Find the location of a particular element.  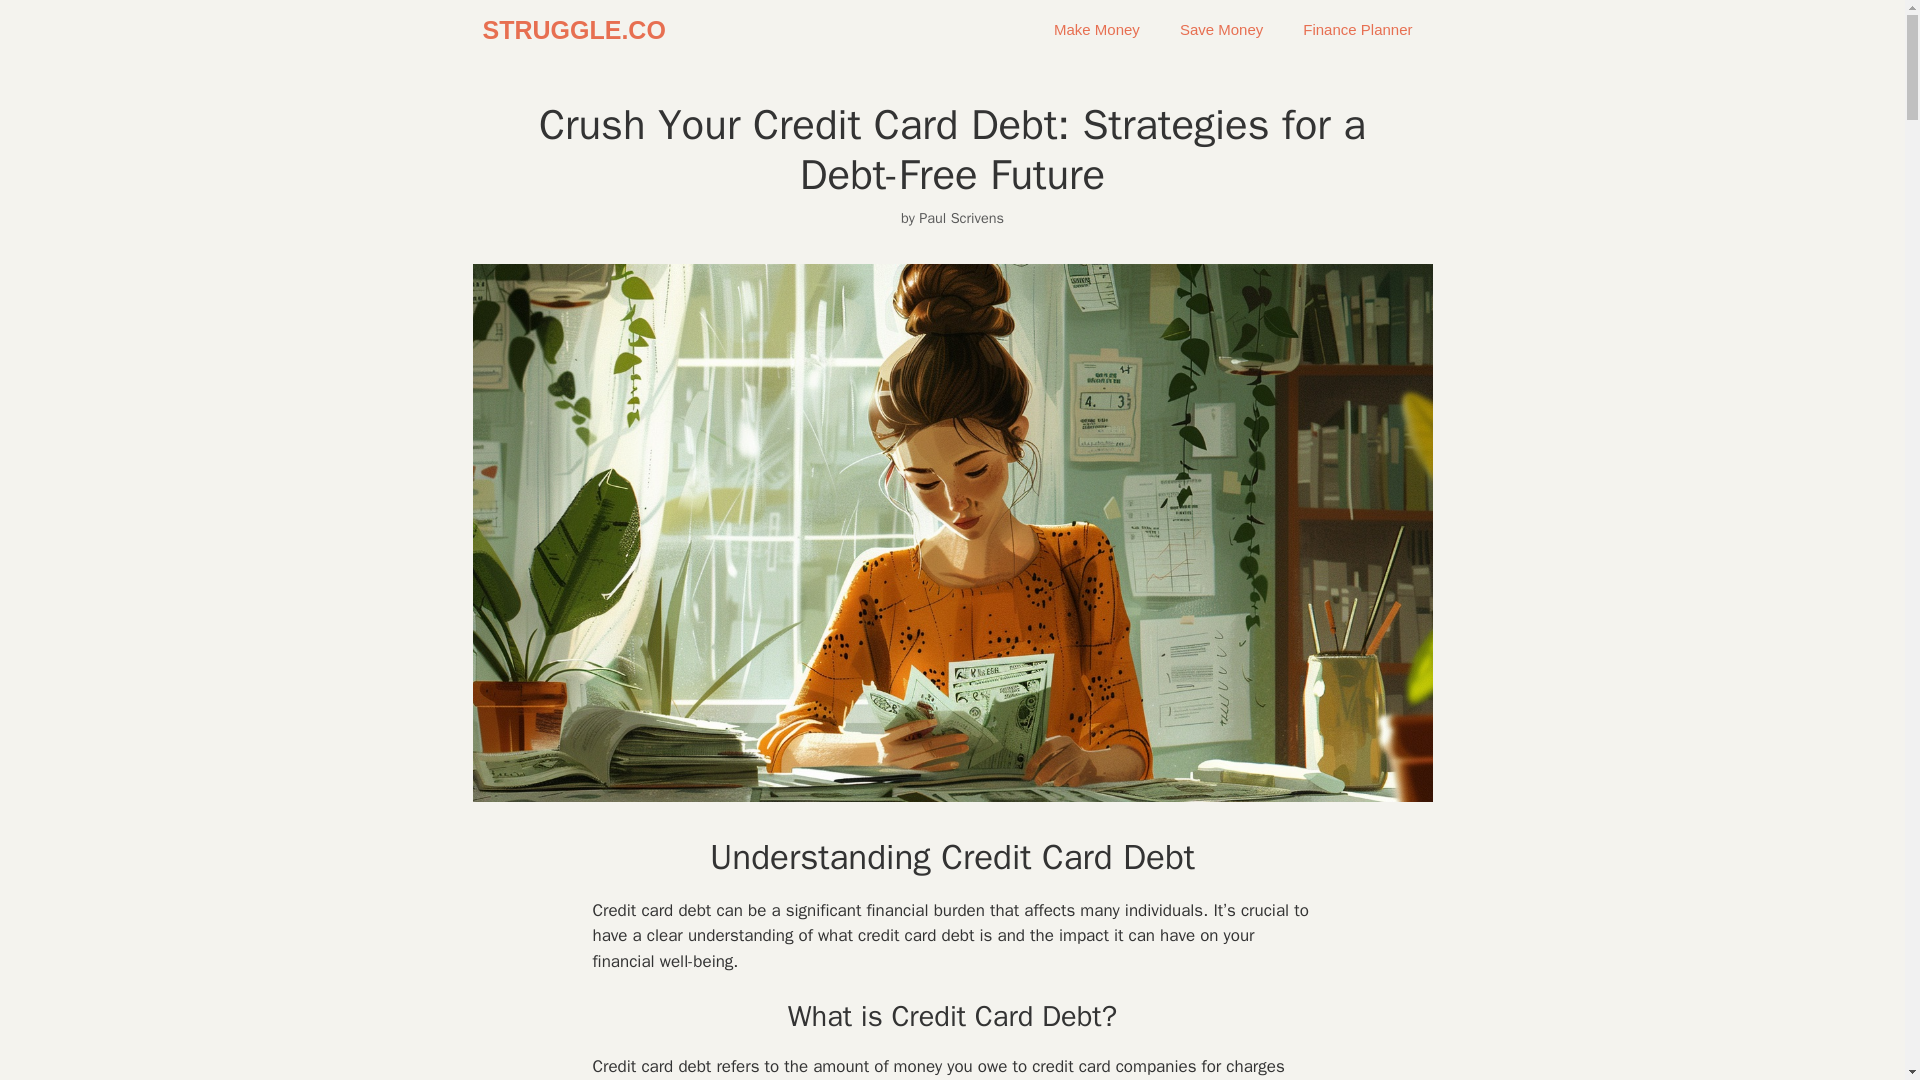

Save Money is located at coordinates (1220, 30).